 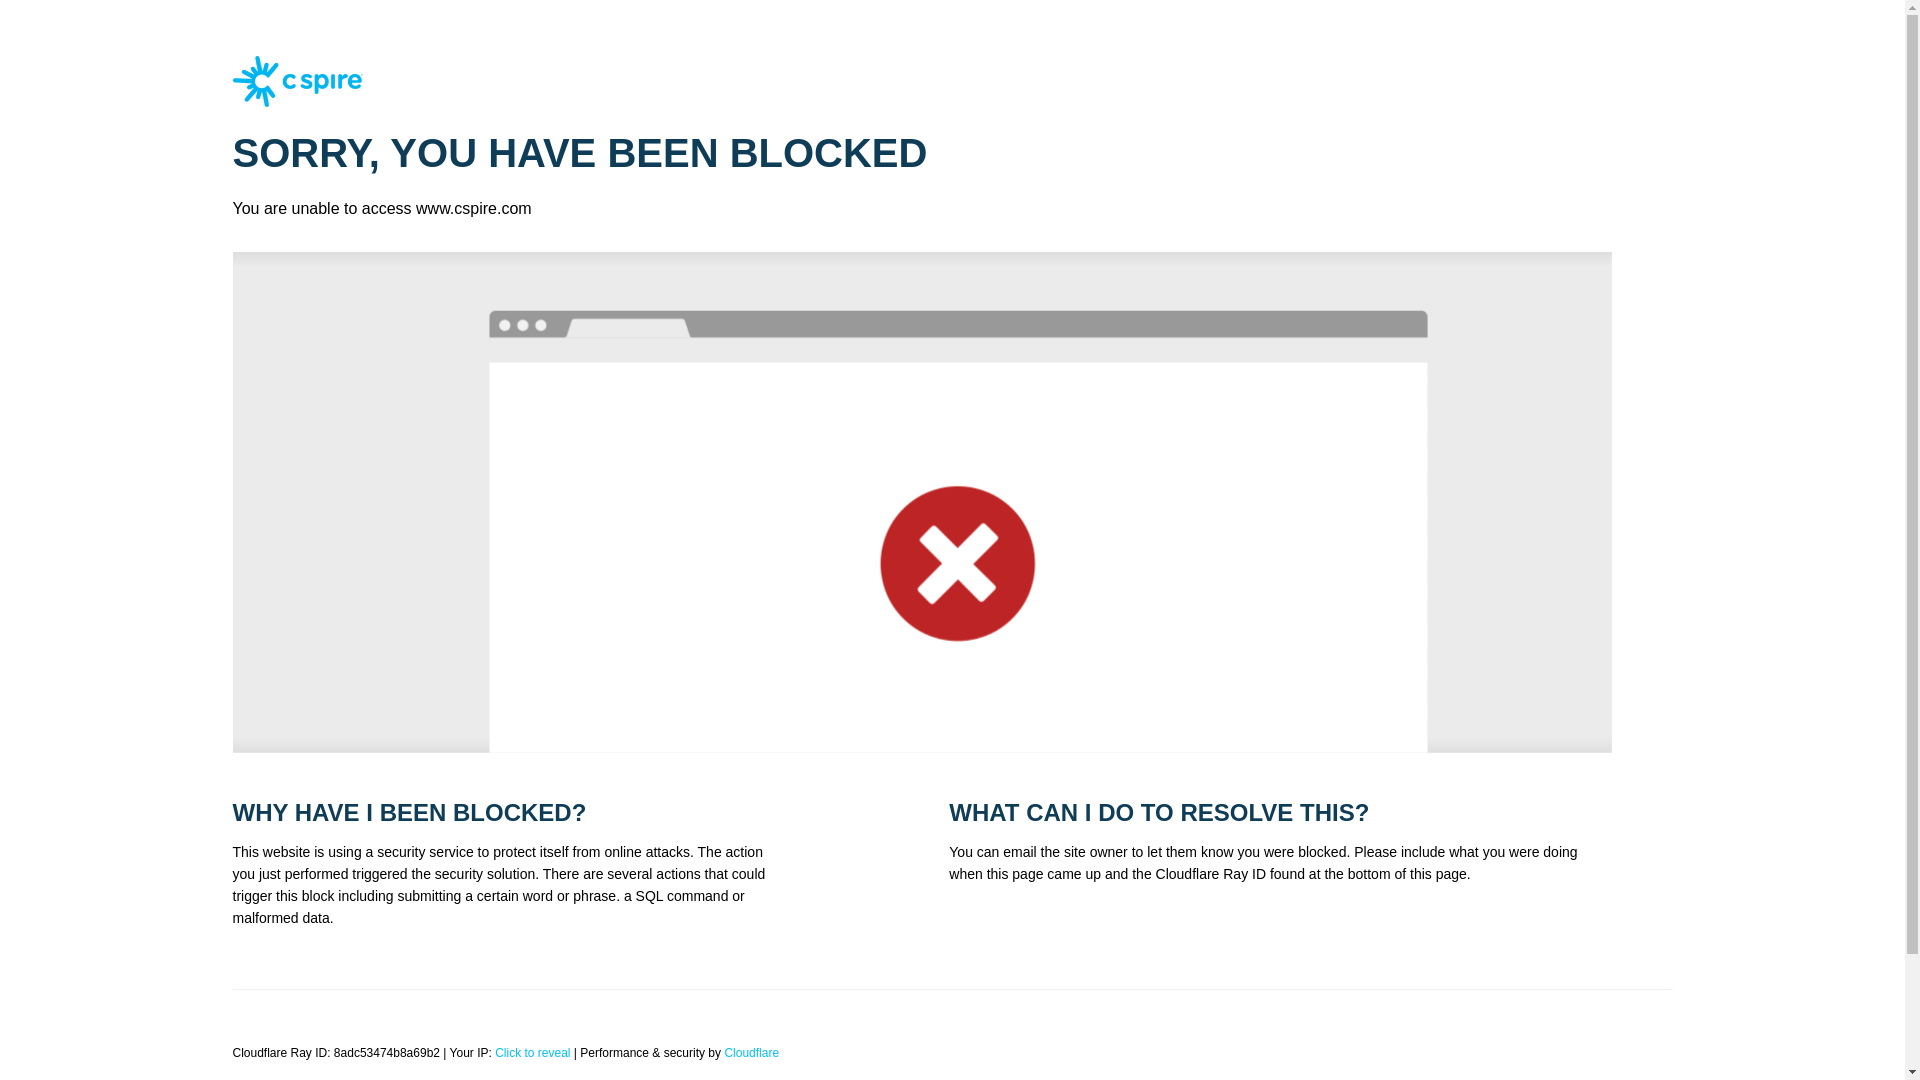 What do you see at coordinates (751, 1052) in the screenshot?
I see `Cloudflare` at bounding box center [751, 1052].